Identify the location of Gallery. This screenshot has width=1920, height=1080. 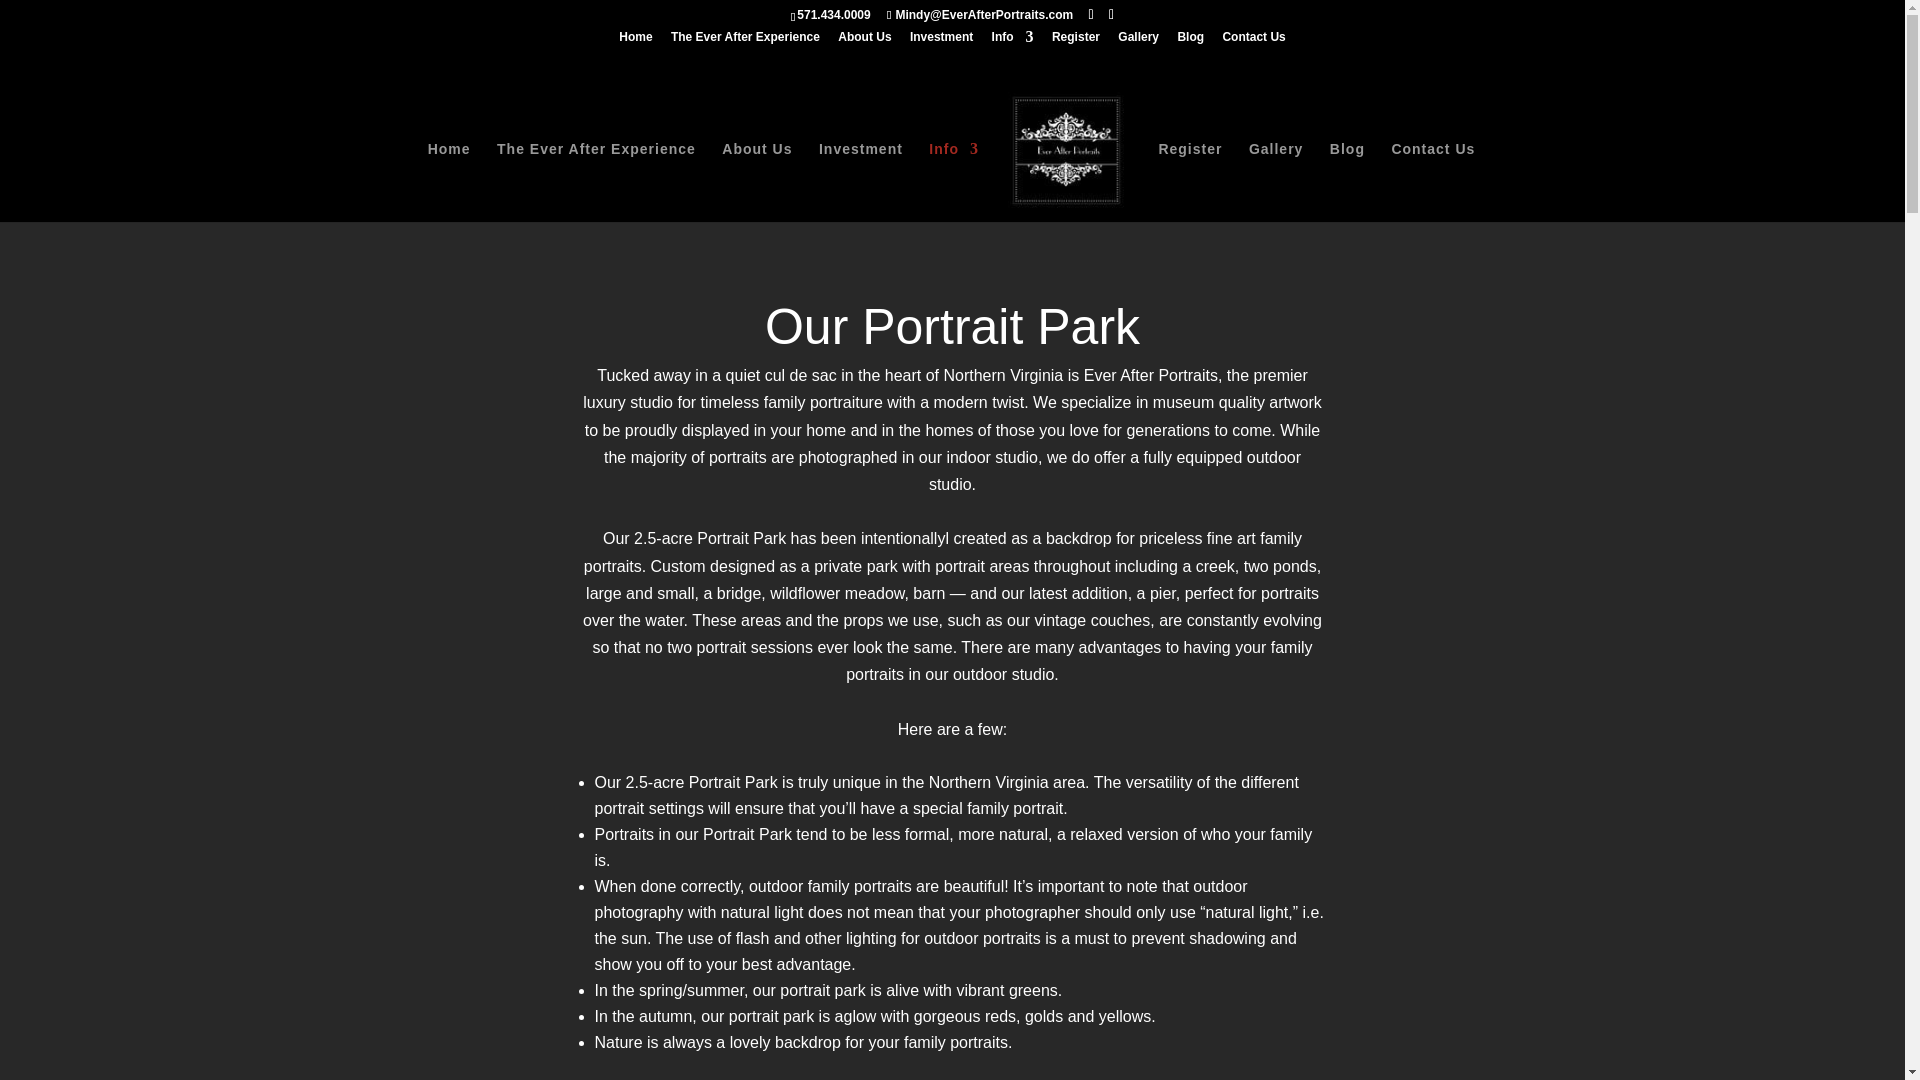
(1138, 41).